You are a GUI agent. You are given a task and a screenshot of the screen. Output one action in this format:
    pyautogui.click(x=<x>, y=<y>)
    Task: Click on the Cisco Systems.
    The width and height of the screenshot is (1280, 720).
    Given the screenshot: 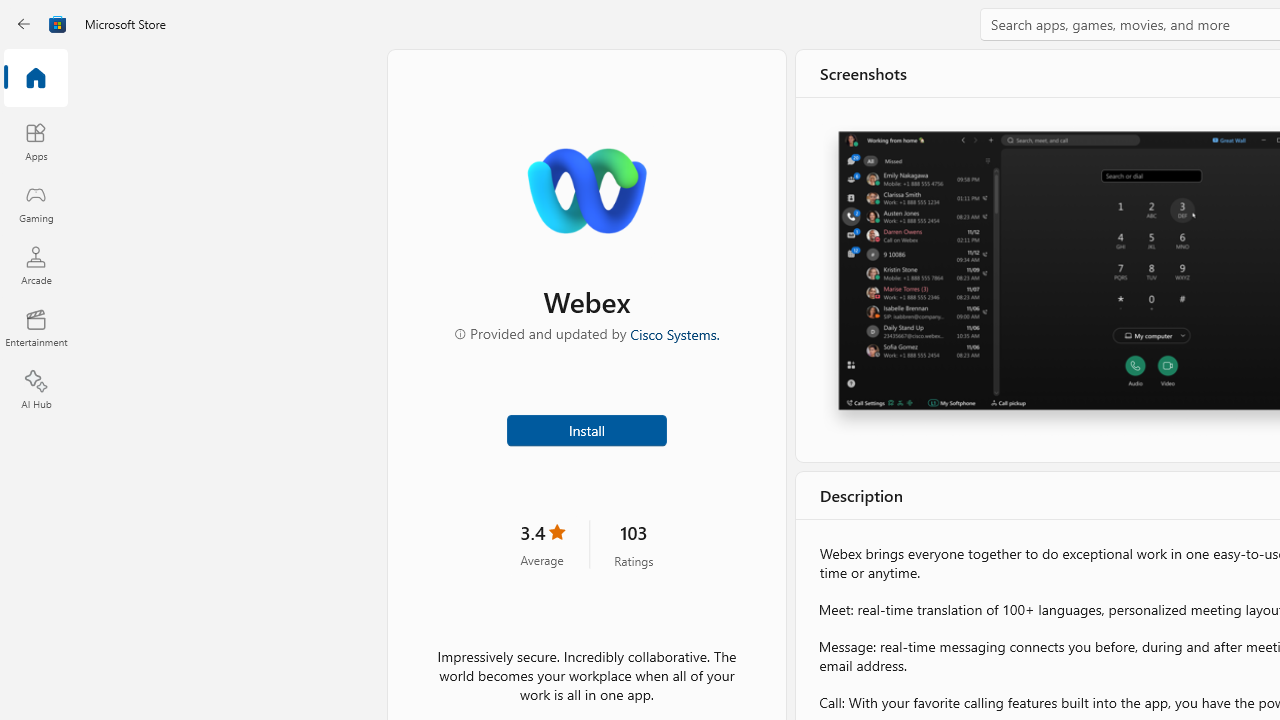 What is the action you would take?
    pyautogui.click(x=674, y=333)
    